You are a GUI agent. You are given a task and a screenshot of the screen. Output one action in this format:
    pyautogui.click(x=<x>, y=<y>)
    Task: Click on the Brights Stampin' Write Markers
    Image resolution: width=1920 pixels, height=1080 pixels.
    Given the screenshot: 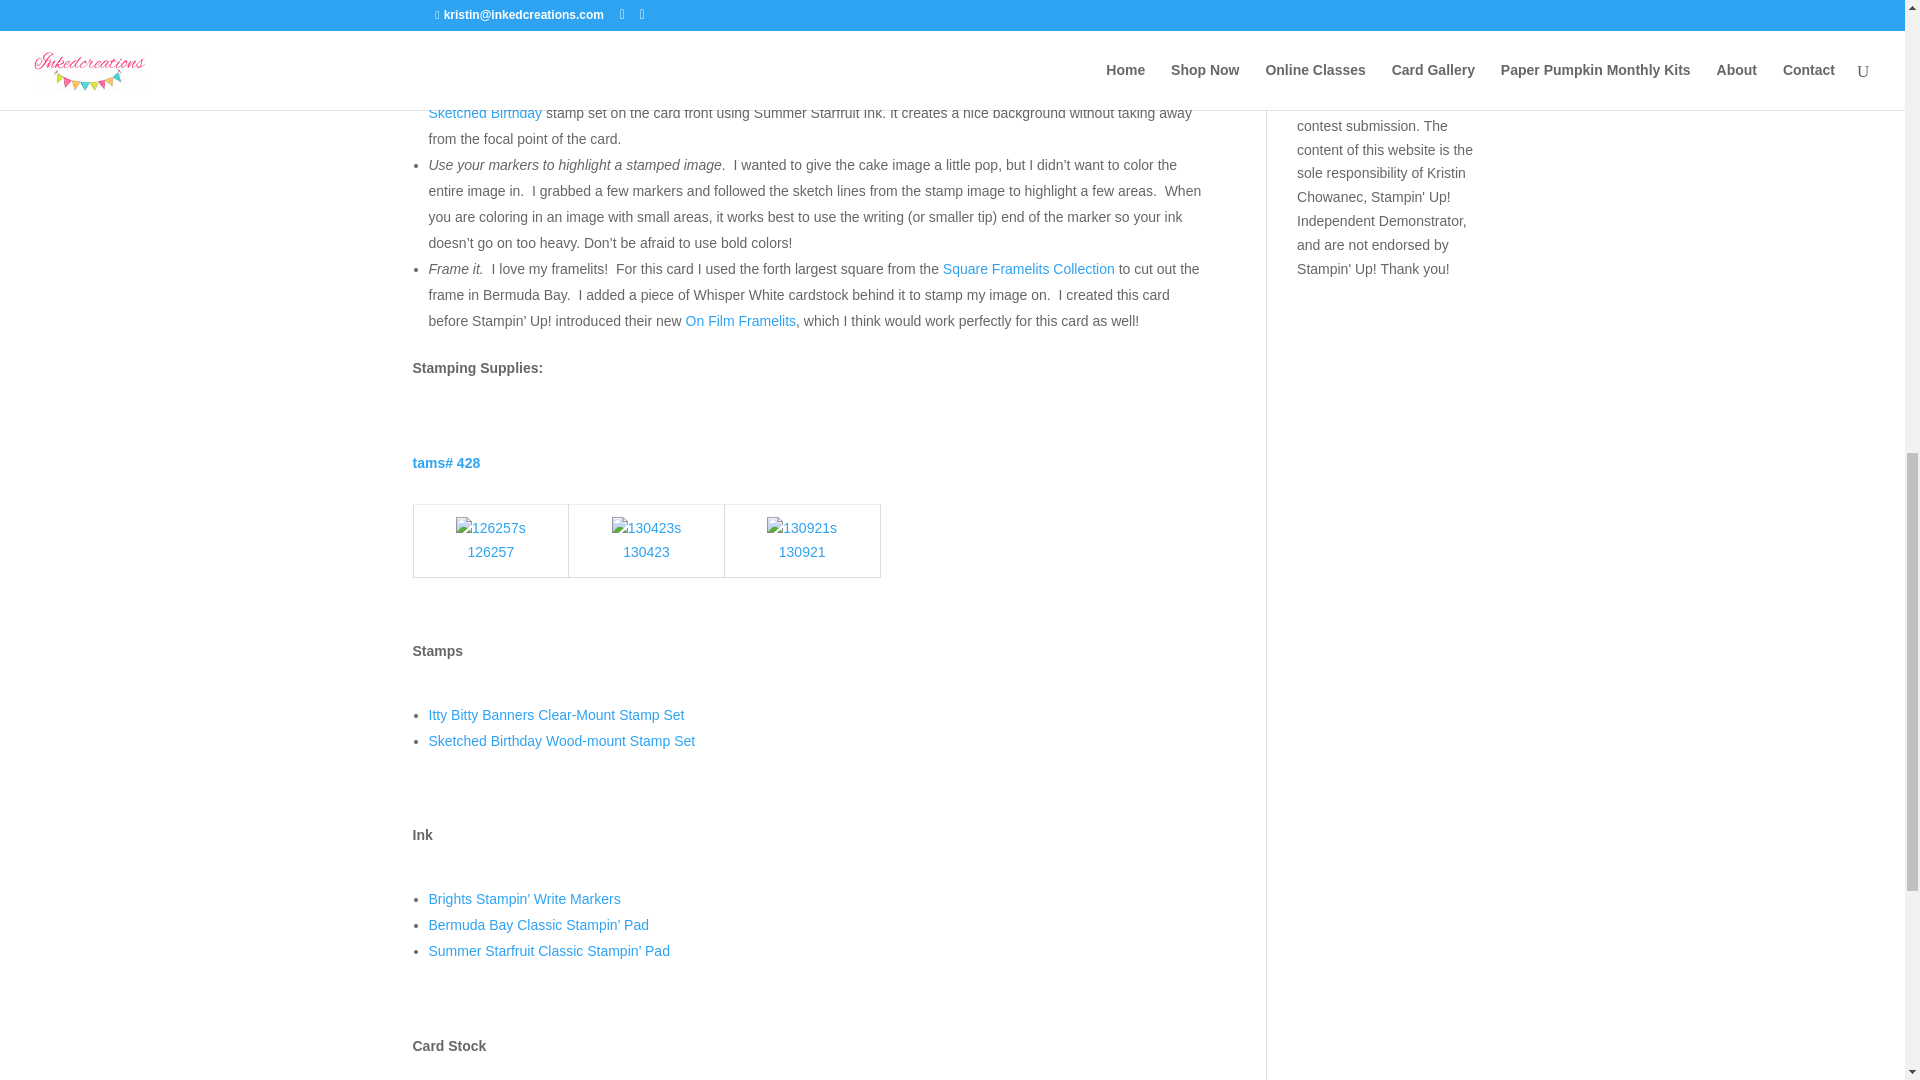 What is the action you would take?
    pyautogui.click(x=524, y=899)
    